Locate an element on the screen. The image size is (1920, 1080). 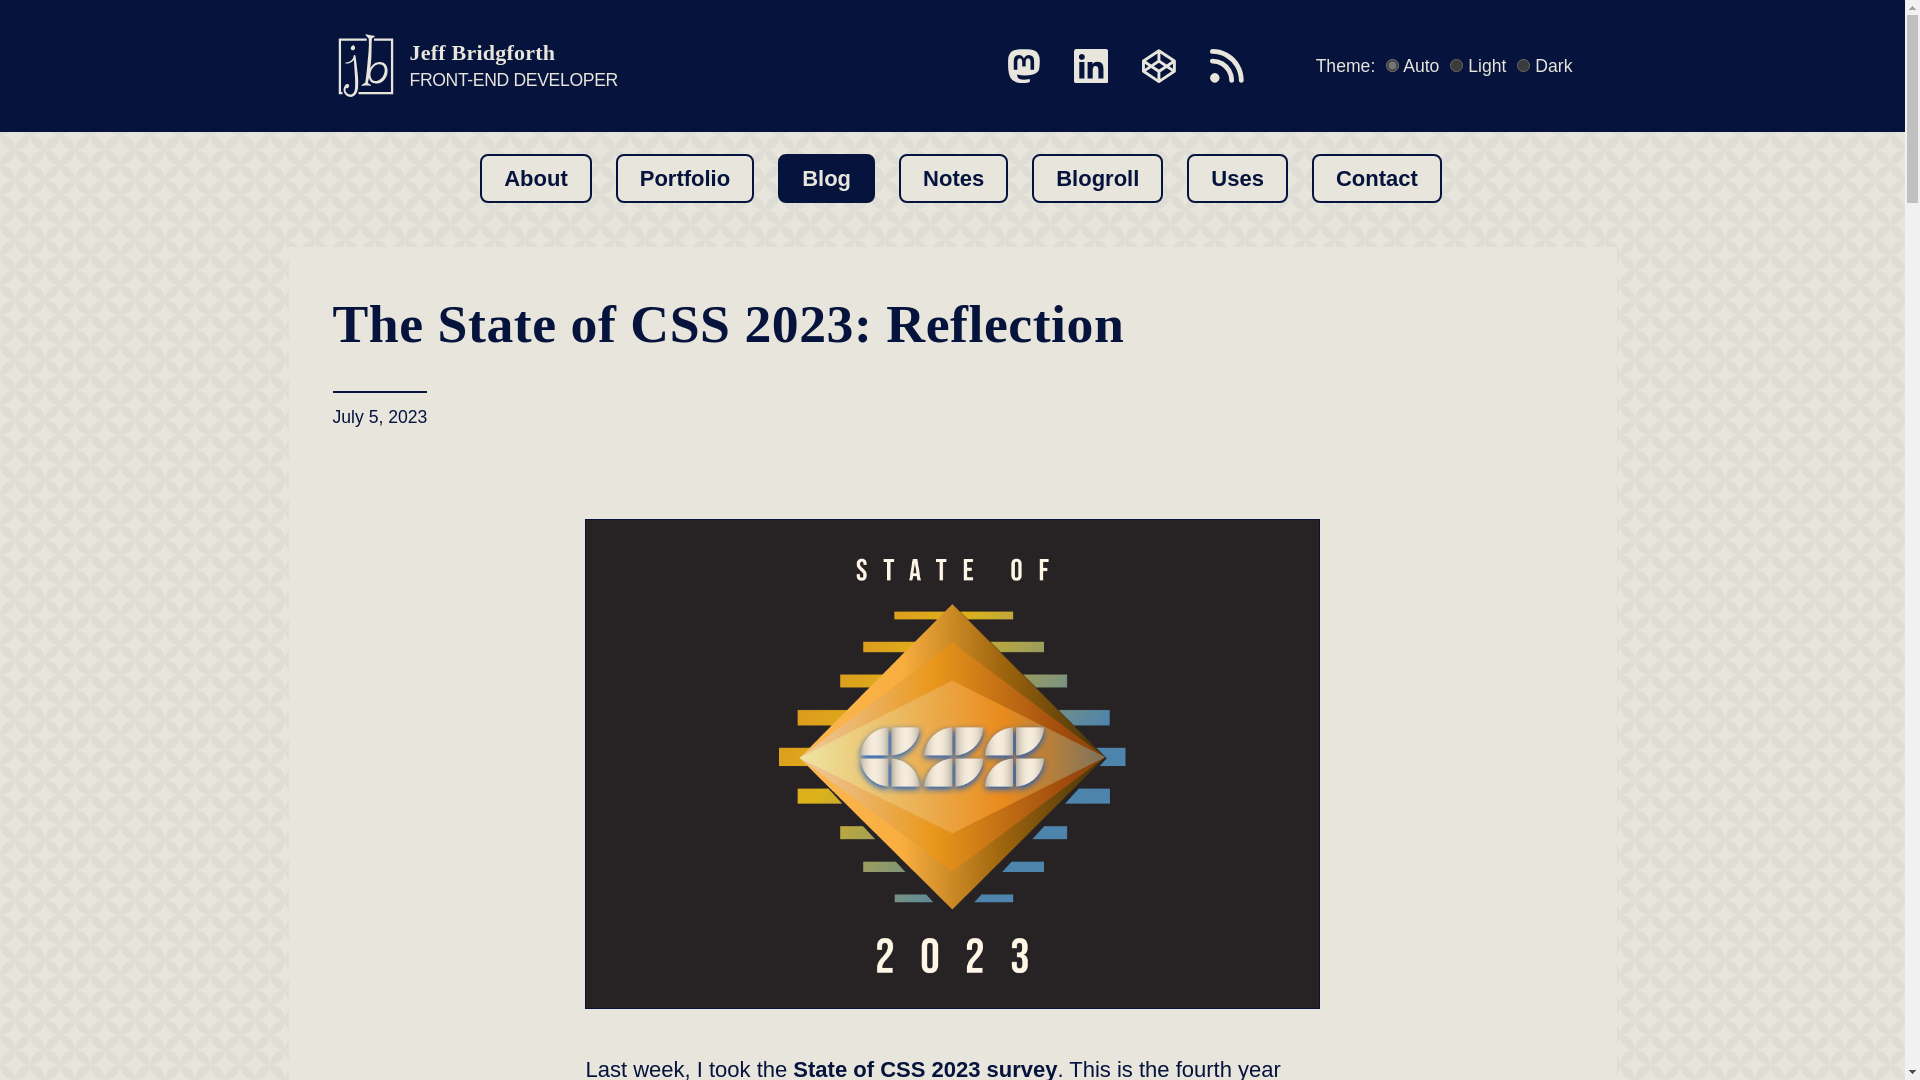
Feed is located at coordinates (924, 1068).